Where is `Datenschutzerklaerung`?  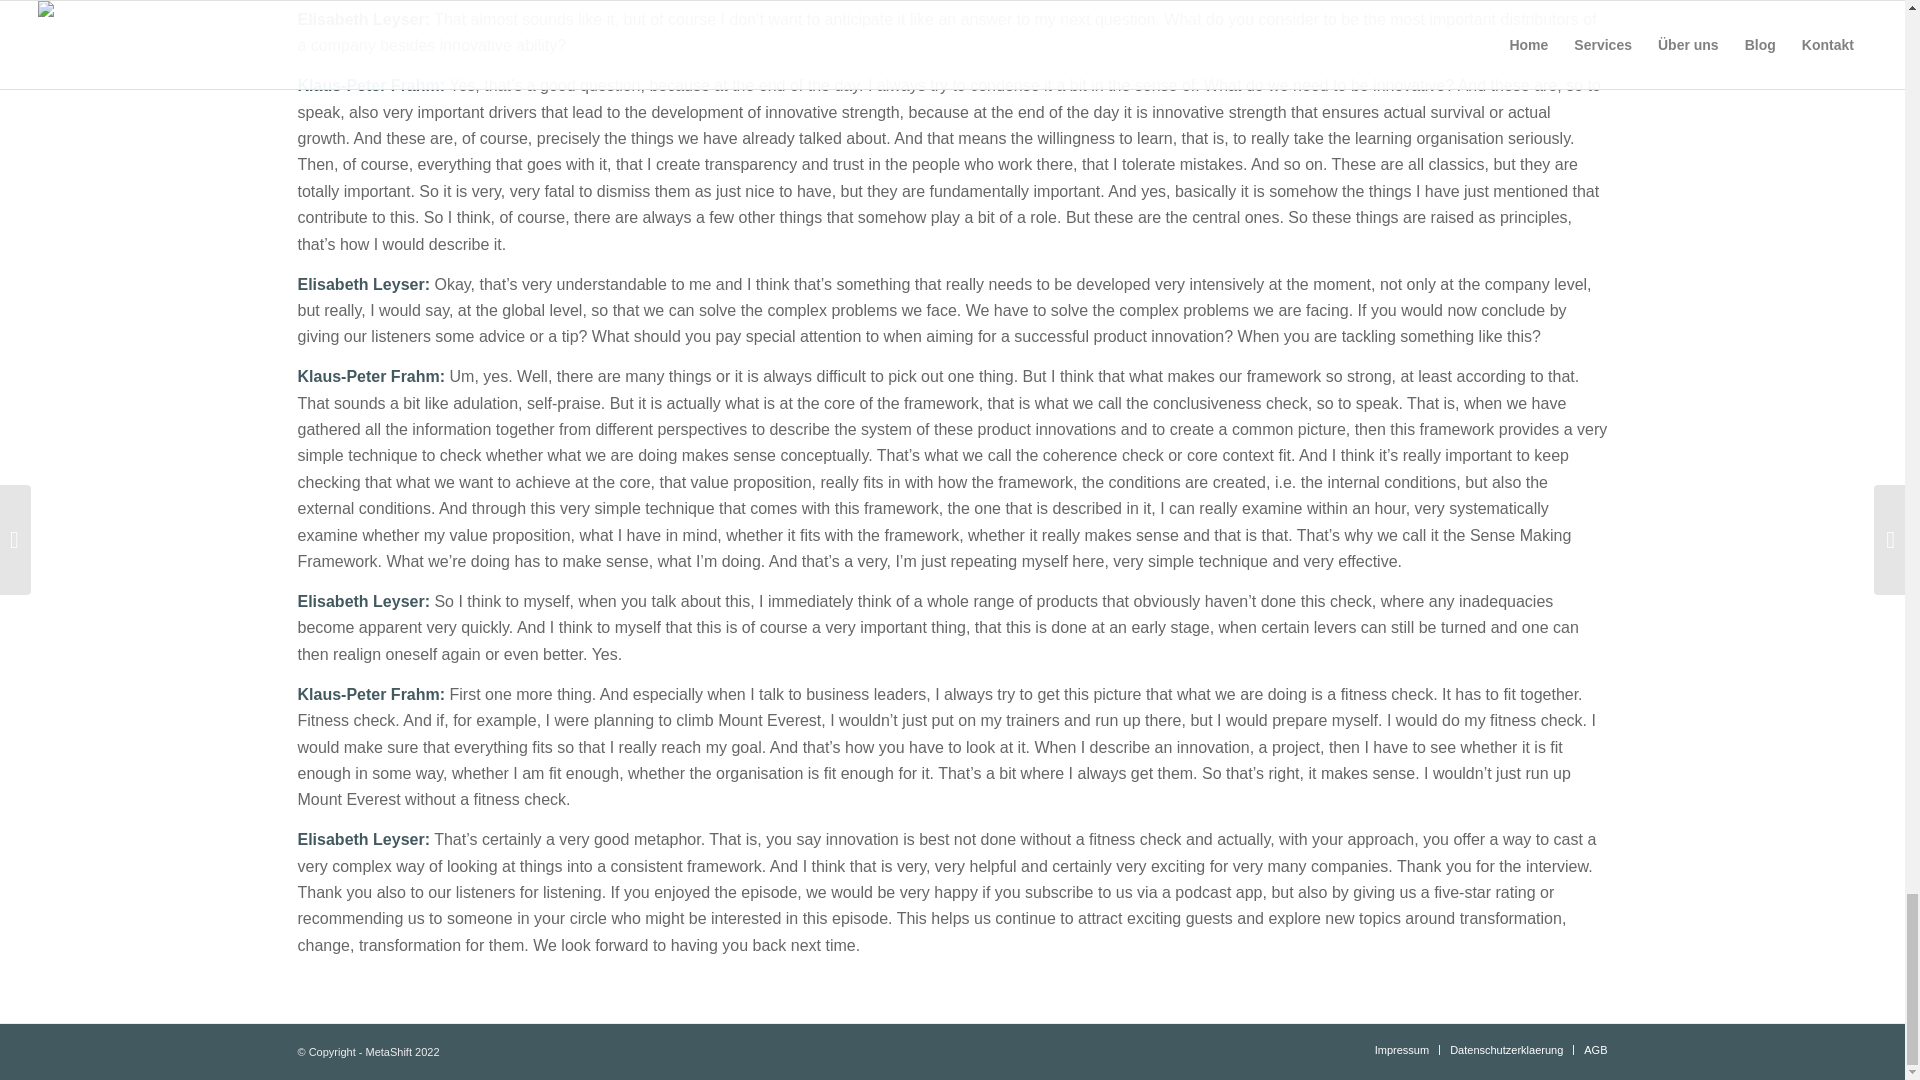 Datenschutzerklaerung is located at coordinates (1506, 1050).